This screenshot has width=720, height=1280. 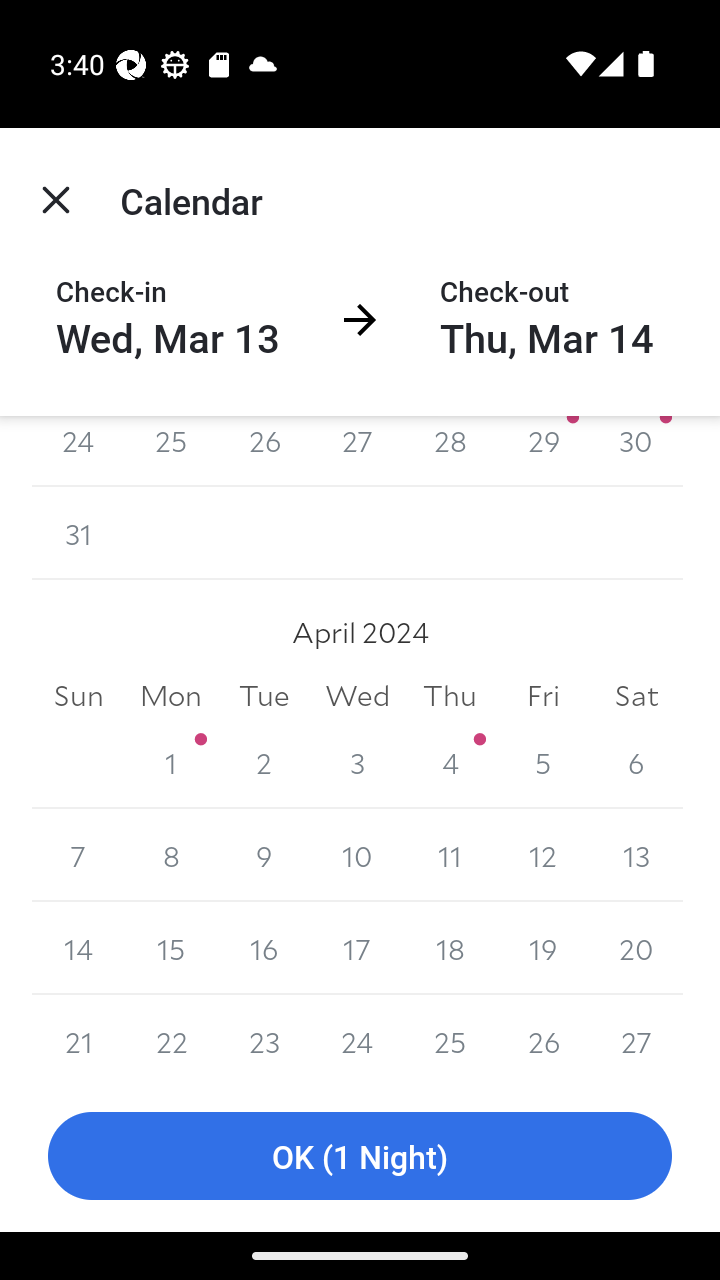 What do you see at coordinates (636, 855) in the screenshot?
I see `13 13 April 2024` at bounding box center [636, 855].